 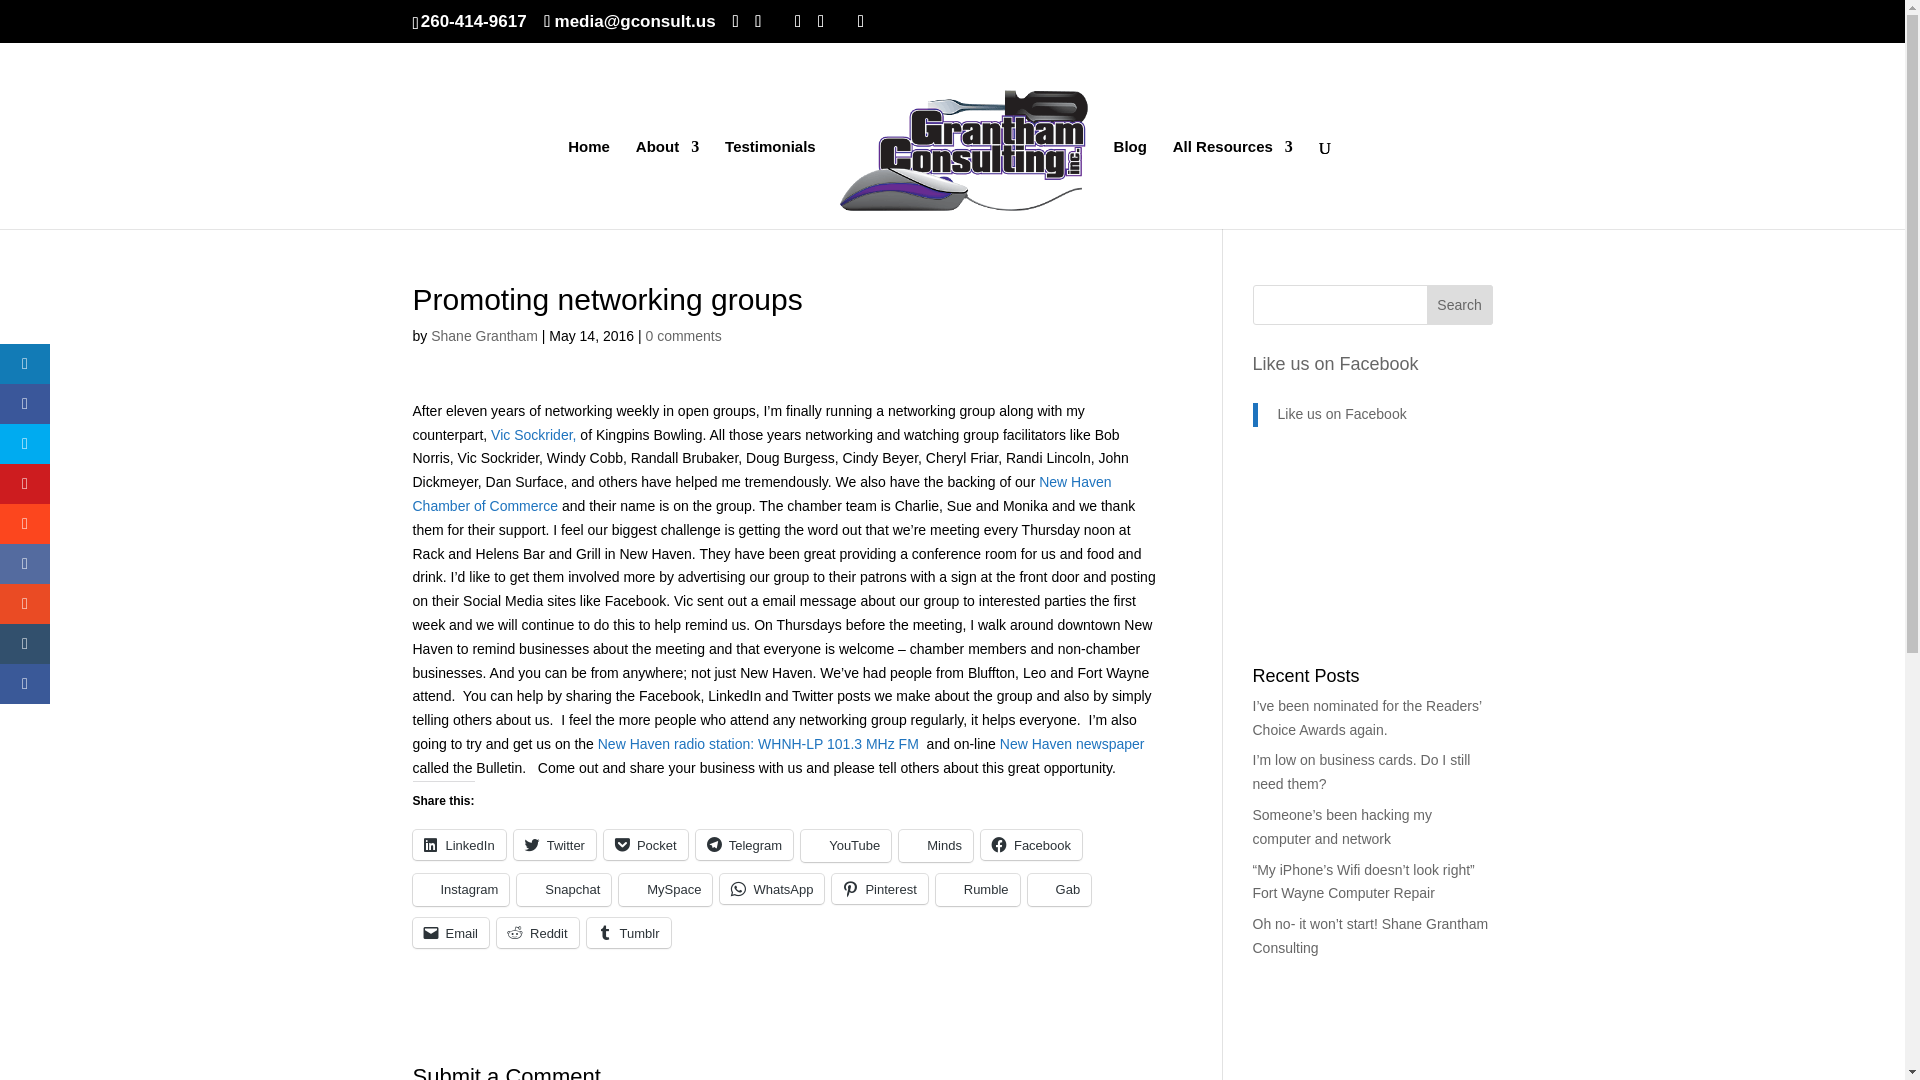 I want to click on Click to share on Gab, so click(x=1060, y=890).